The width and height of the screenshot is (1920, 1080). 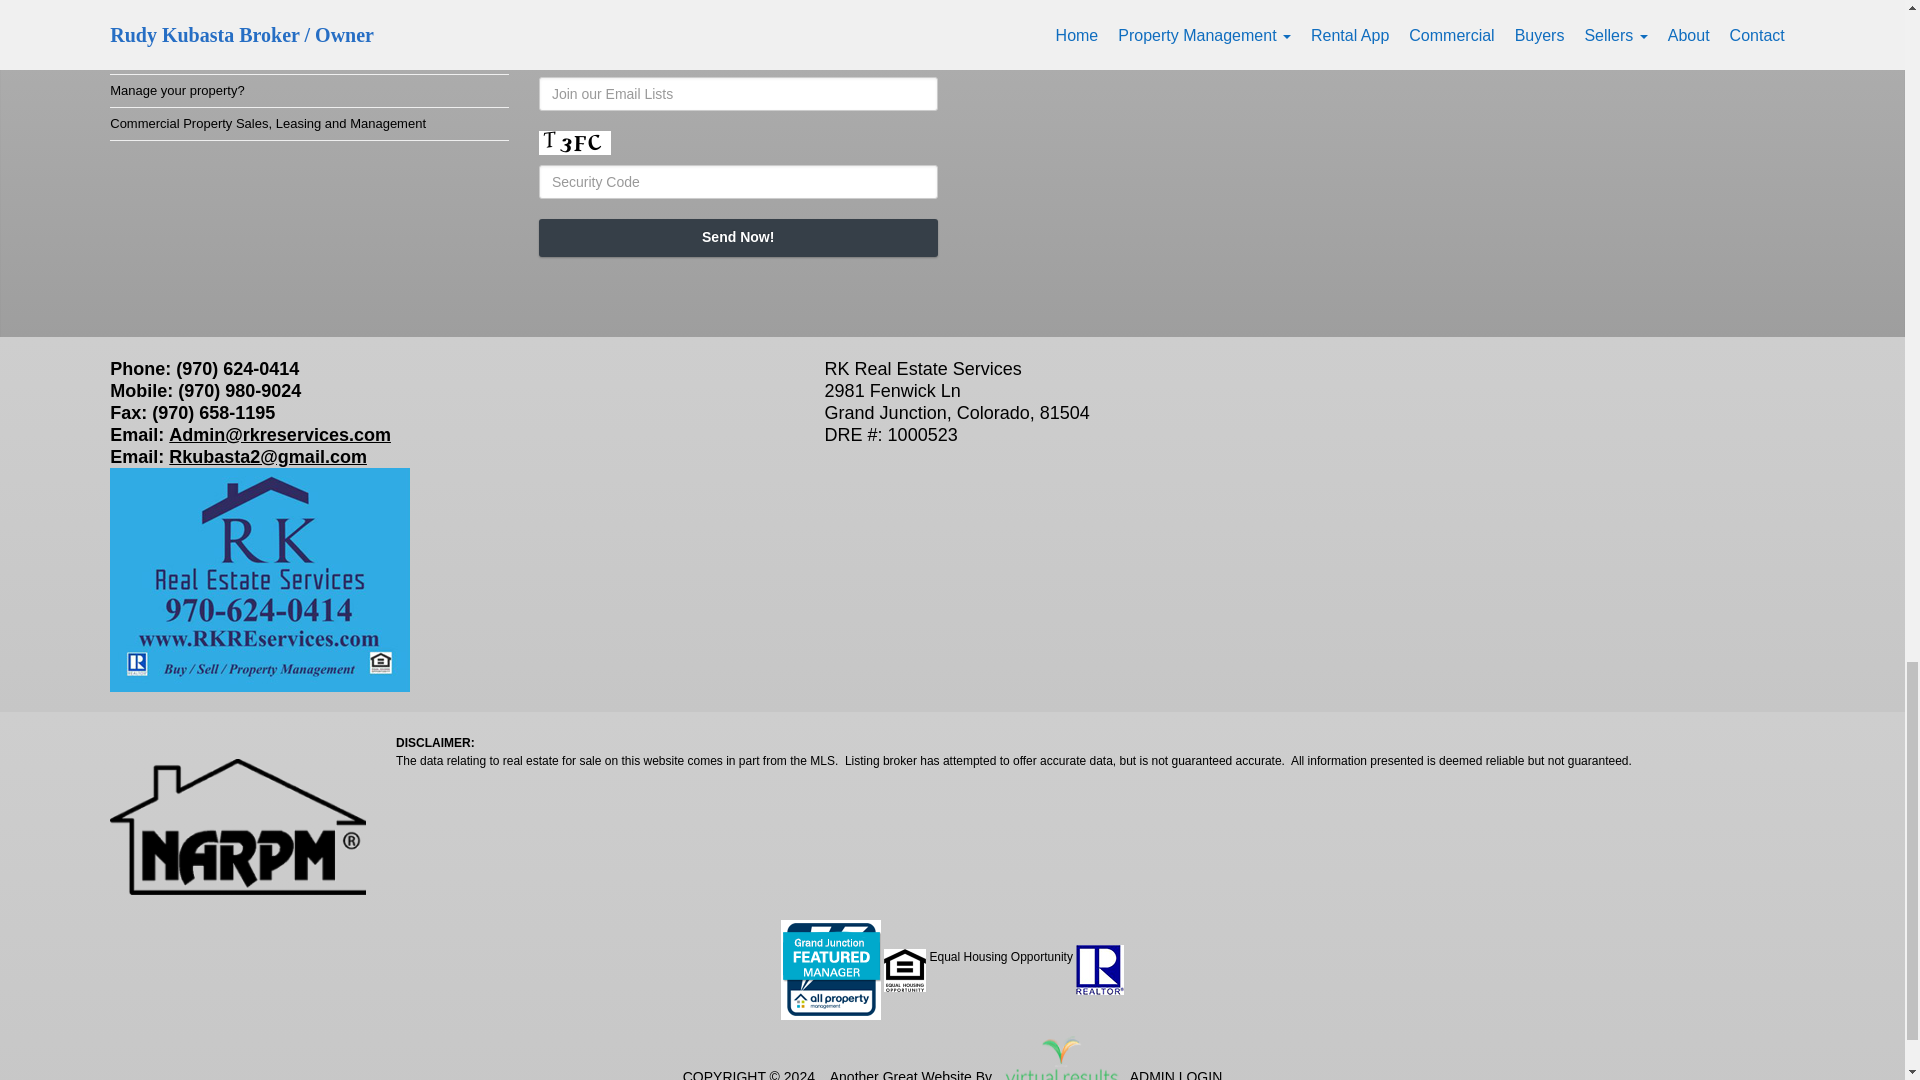 What do you see at coordinates (738, 237) in the screenshot?
I see `Send Now!` at bounding box center [738, 237].